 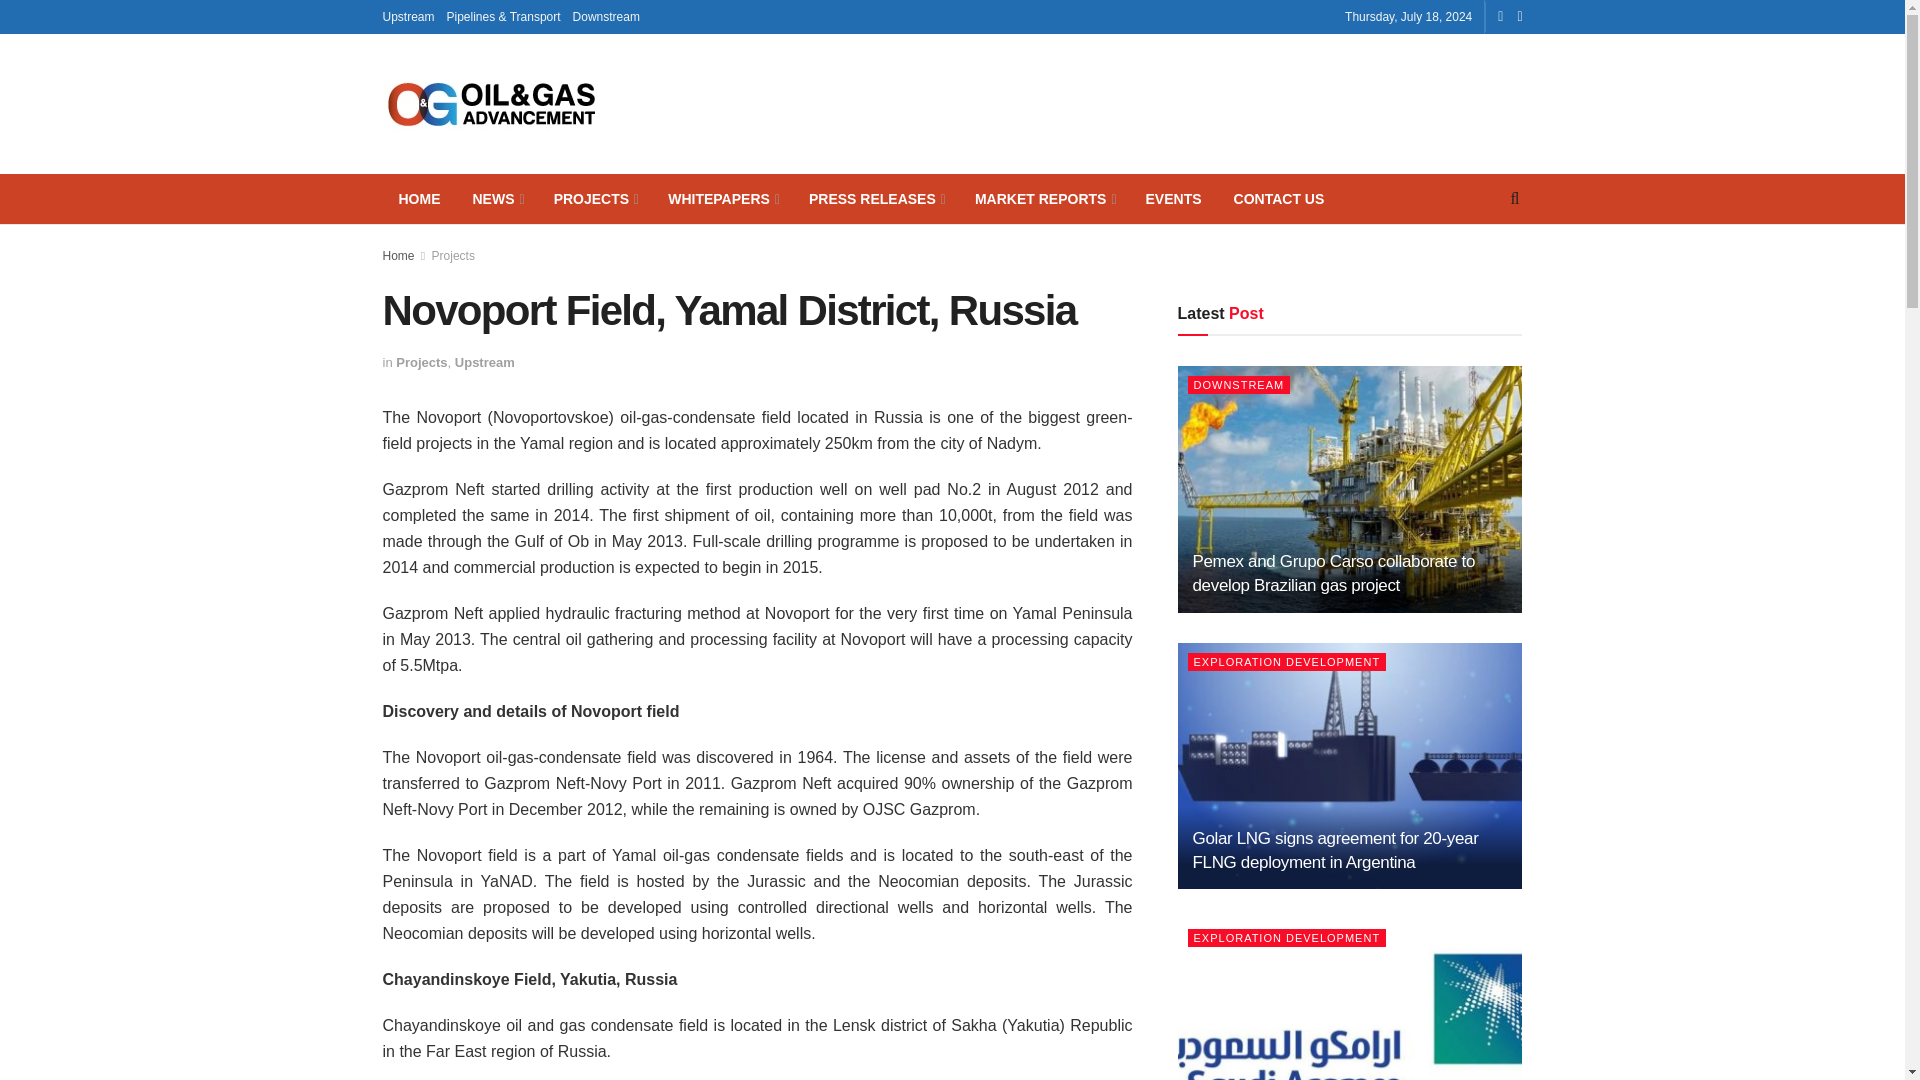 What do you see at coordinates (606, 16) in the screenshot?
I see `Downstream` at bounding box center [606, 16].